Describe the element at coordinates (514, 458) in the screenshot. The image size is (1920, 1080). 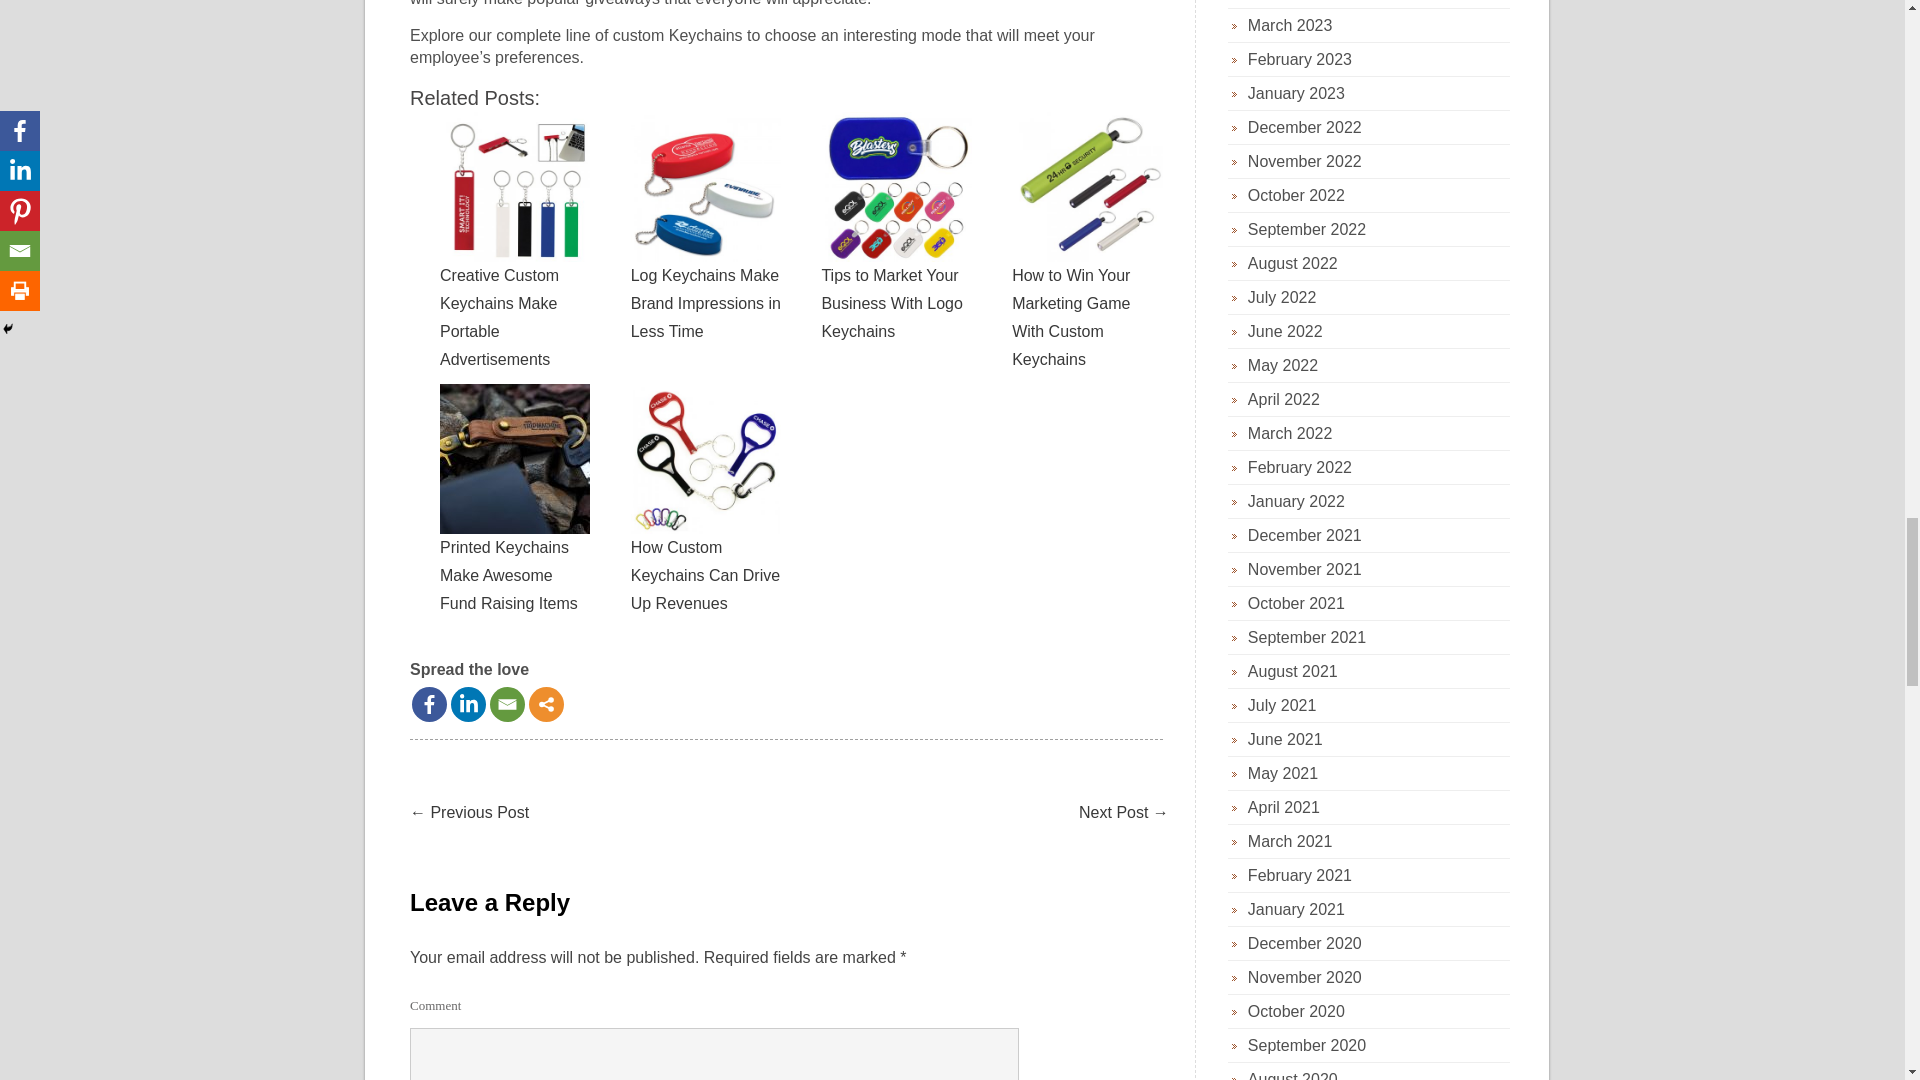
I see `Printed Keychains Make Awesome Fund Raising Items` at that location.